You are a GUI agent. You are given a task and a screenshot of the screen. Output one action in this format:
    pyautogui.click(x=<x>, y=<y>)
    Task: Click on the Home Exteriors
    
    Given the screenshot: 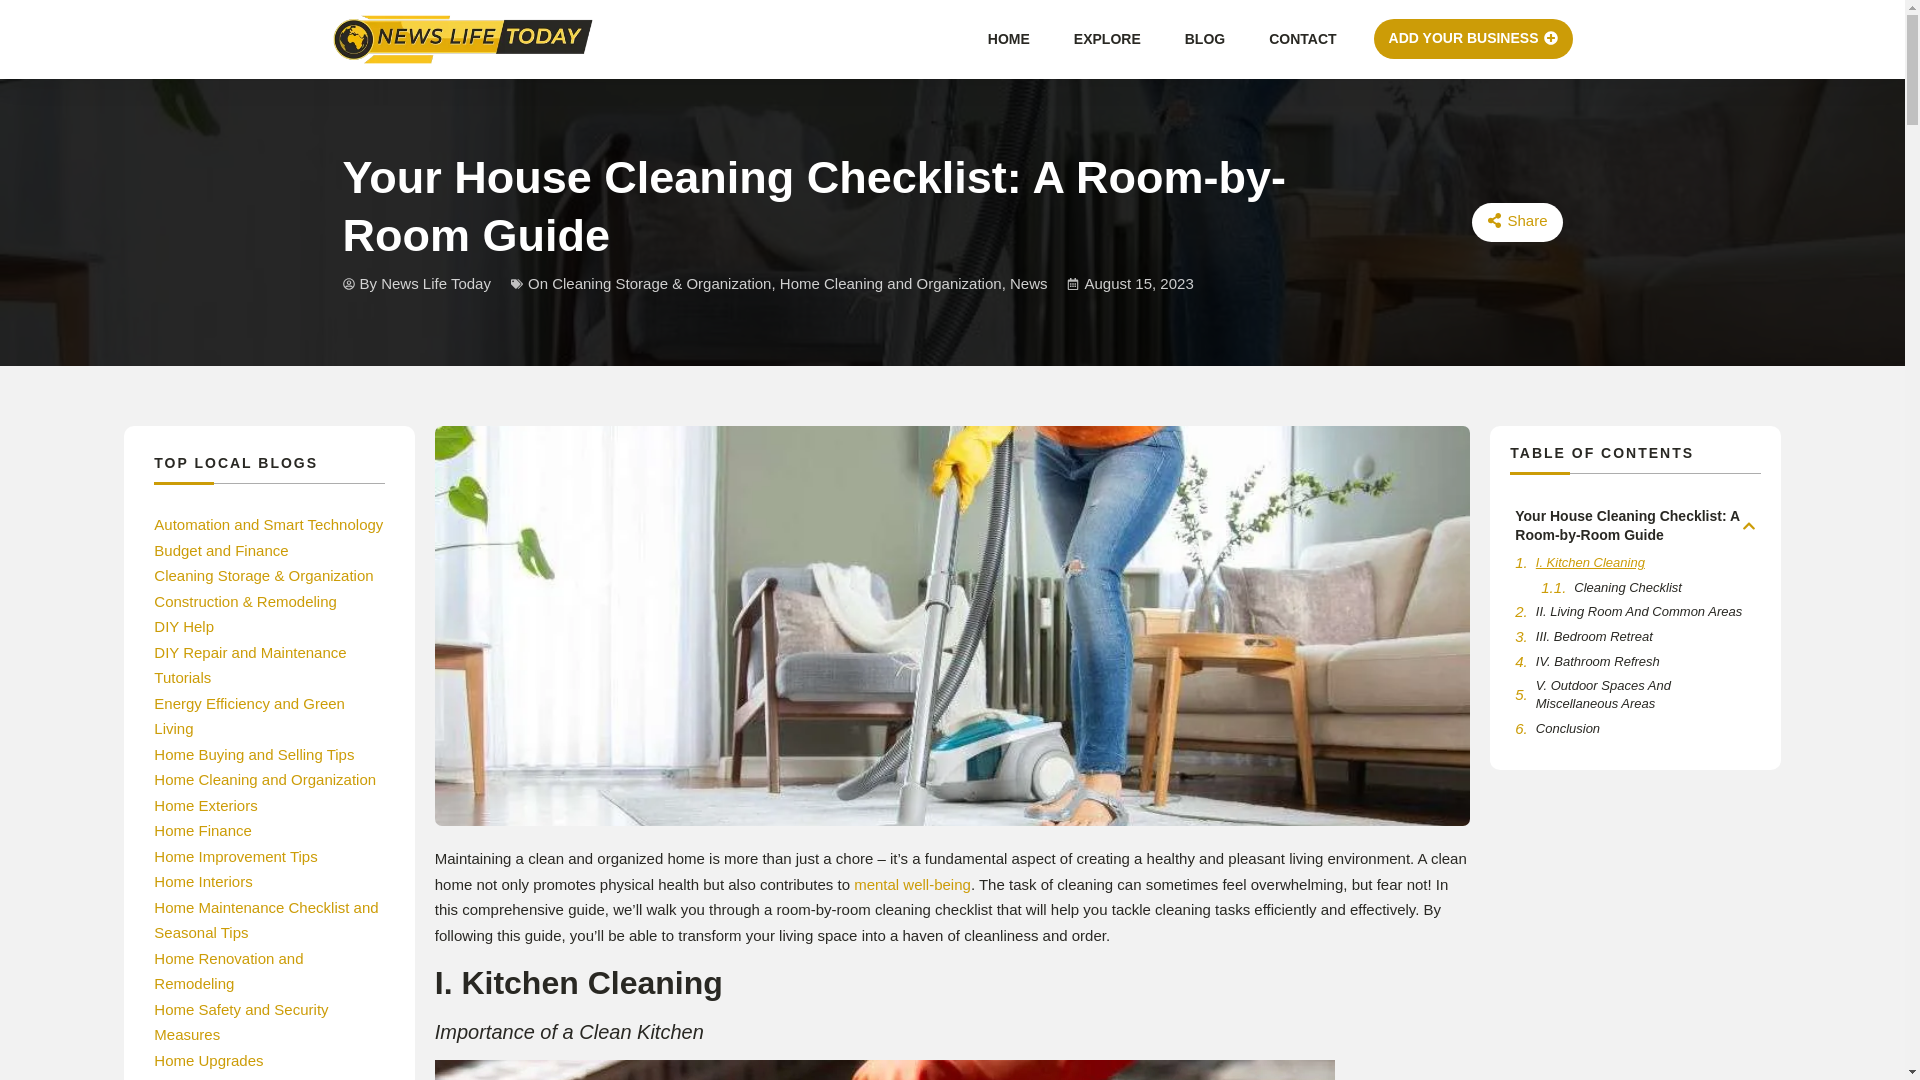 What is the action you would take?
    pyautogui.click(x=205, y=806)
    